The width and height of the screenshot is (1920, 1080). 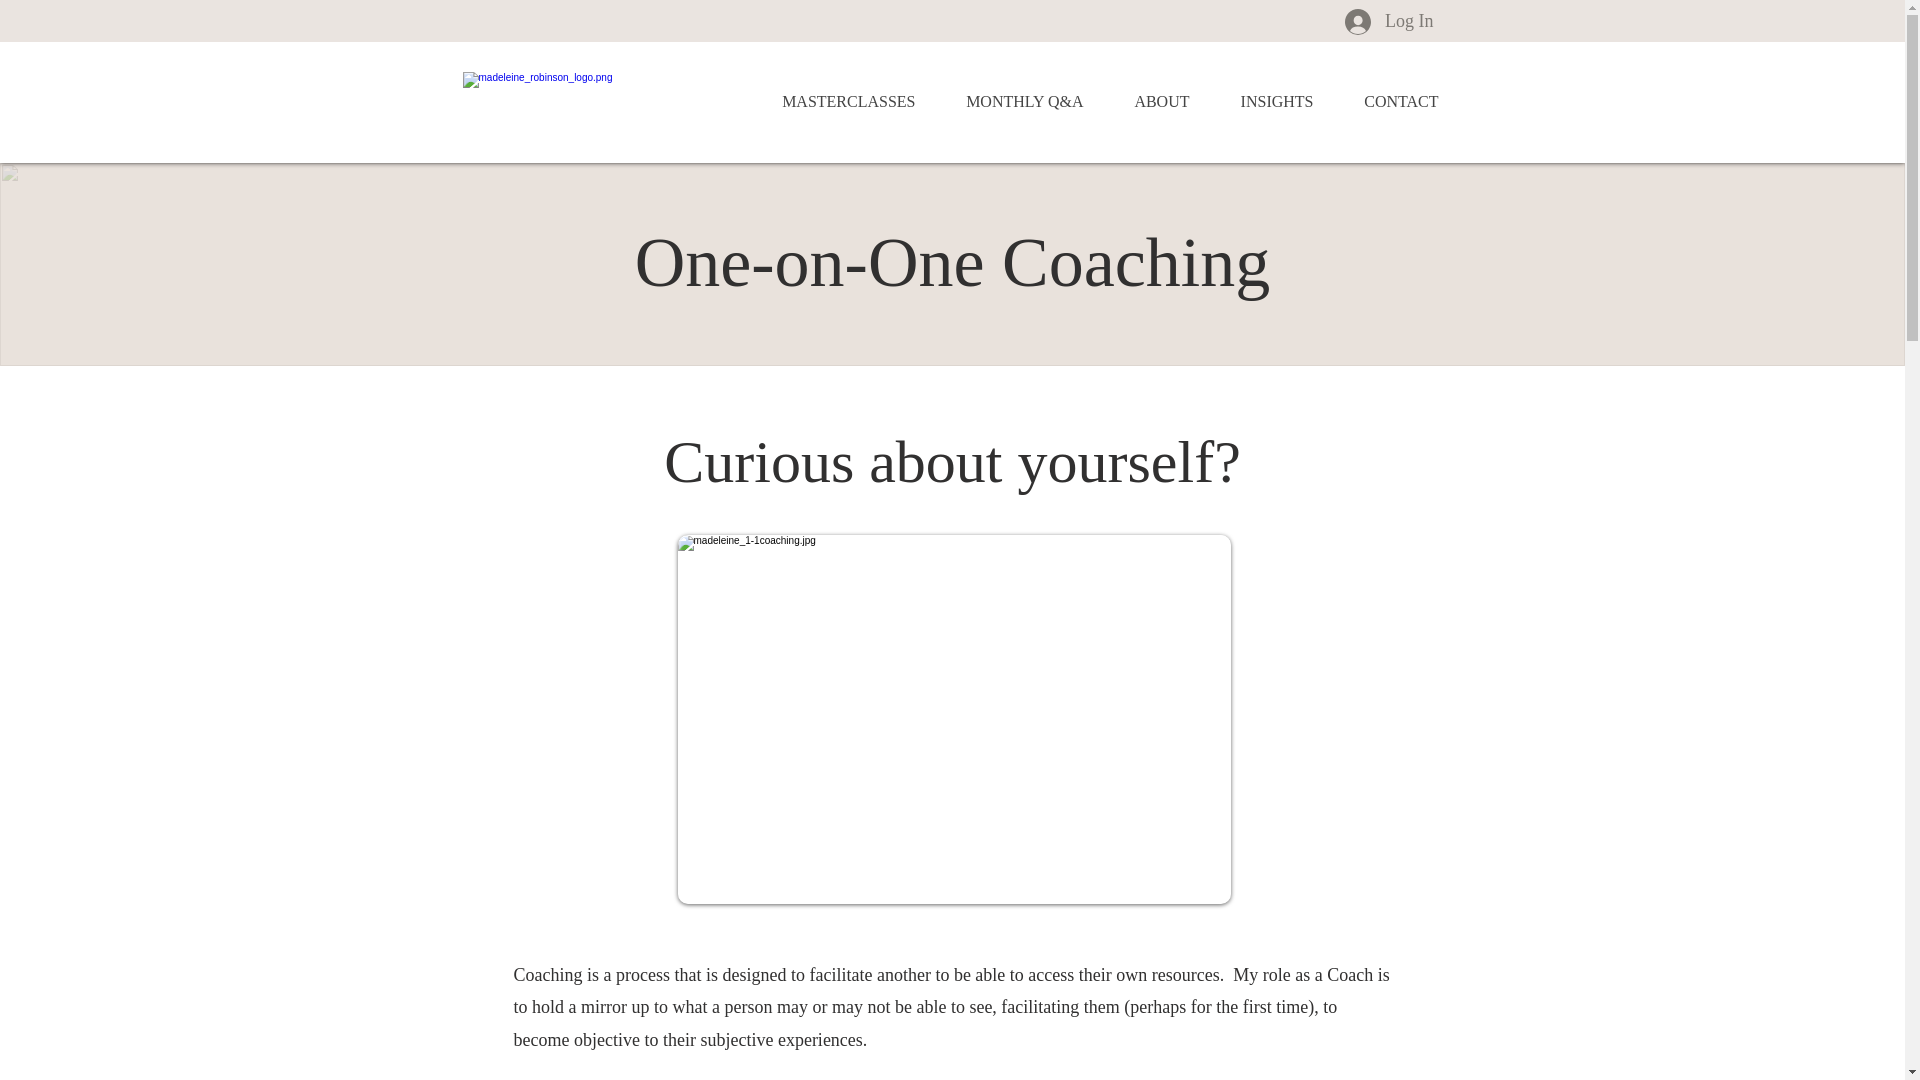 What do you see at coordinates (1266, 102) in the screenshot?
I see `INSIGHTS` at bounding box center [1266, 102].